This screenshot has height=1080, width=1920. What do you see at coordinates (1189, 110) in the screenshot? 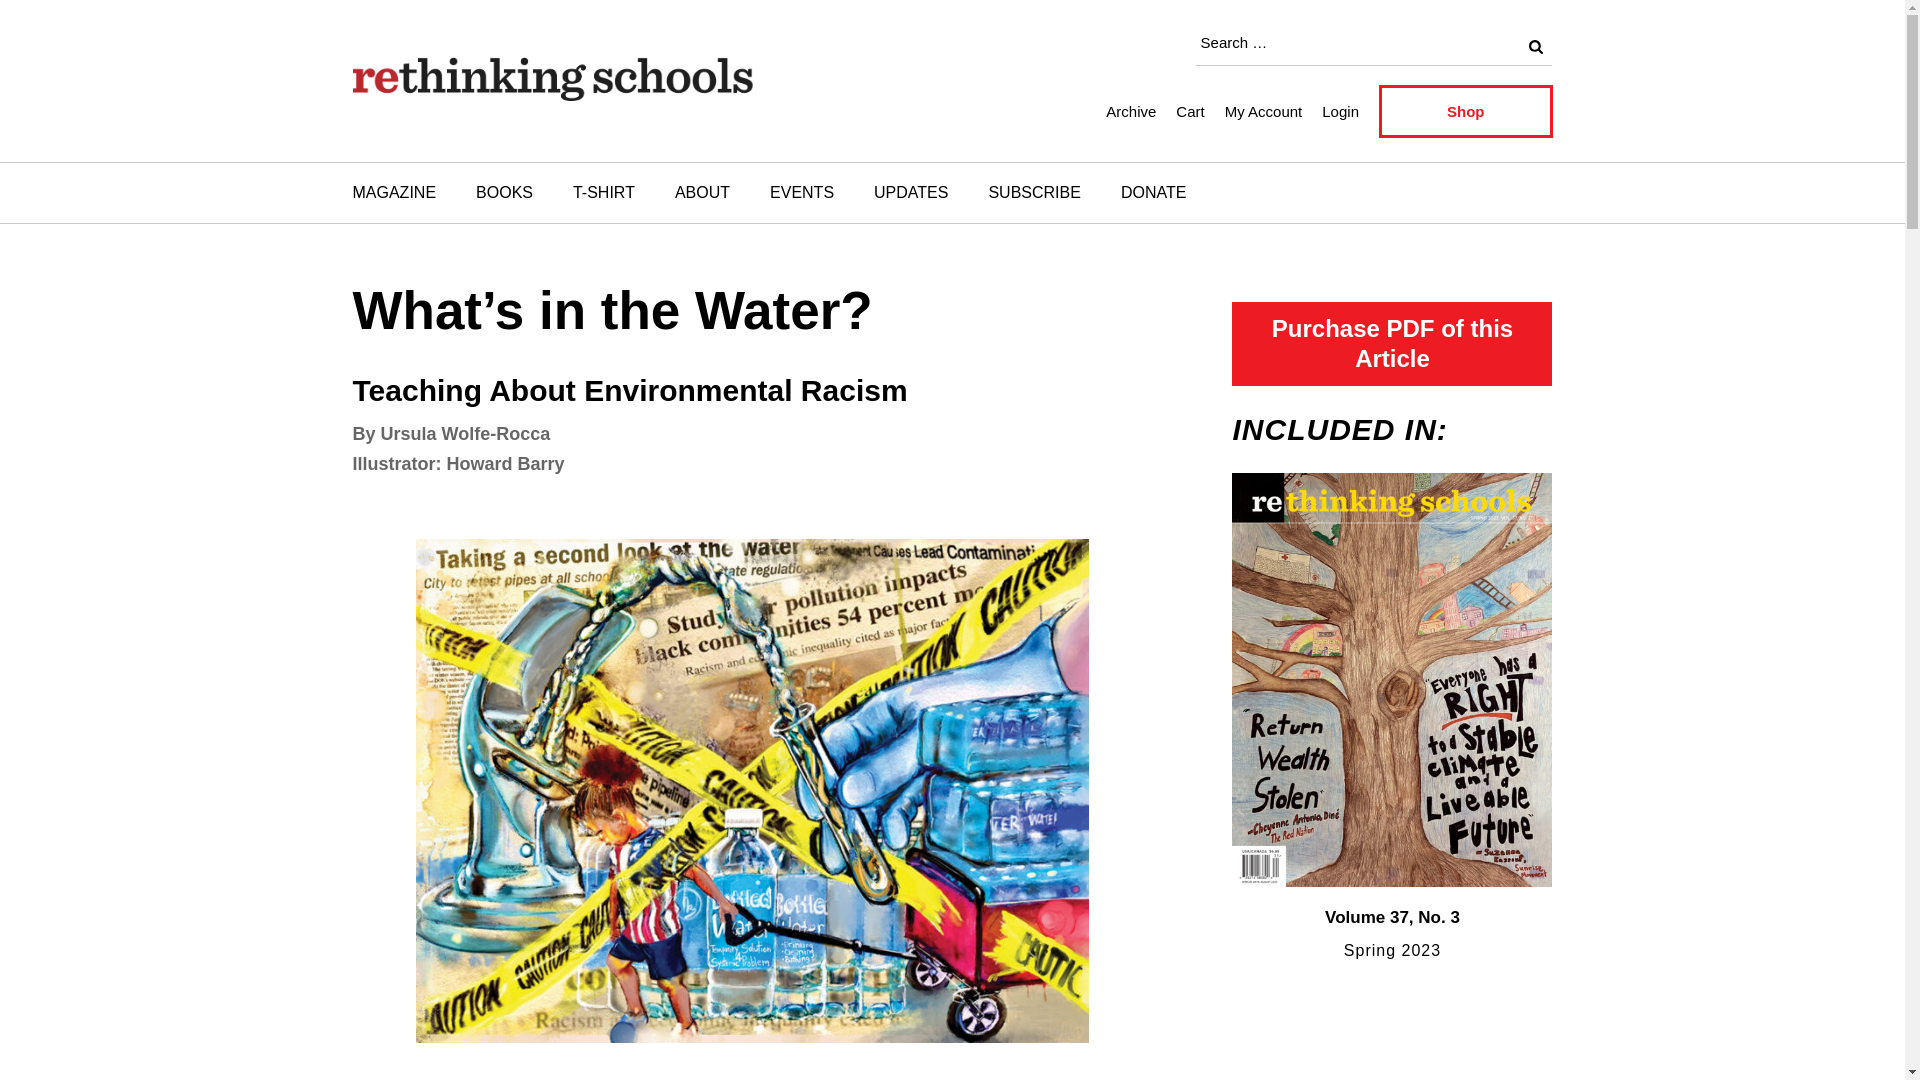
I see `Cart` at bounding box center [1189, 110].